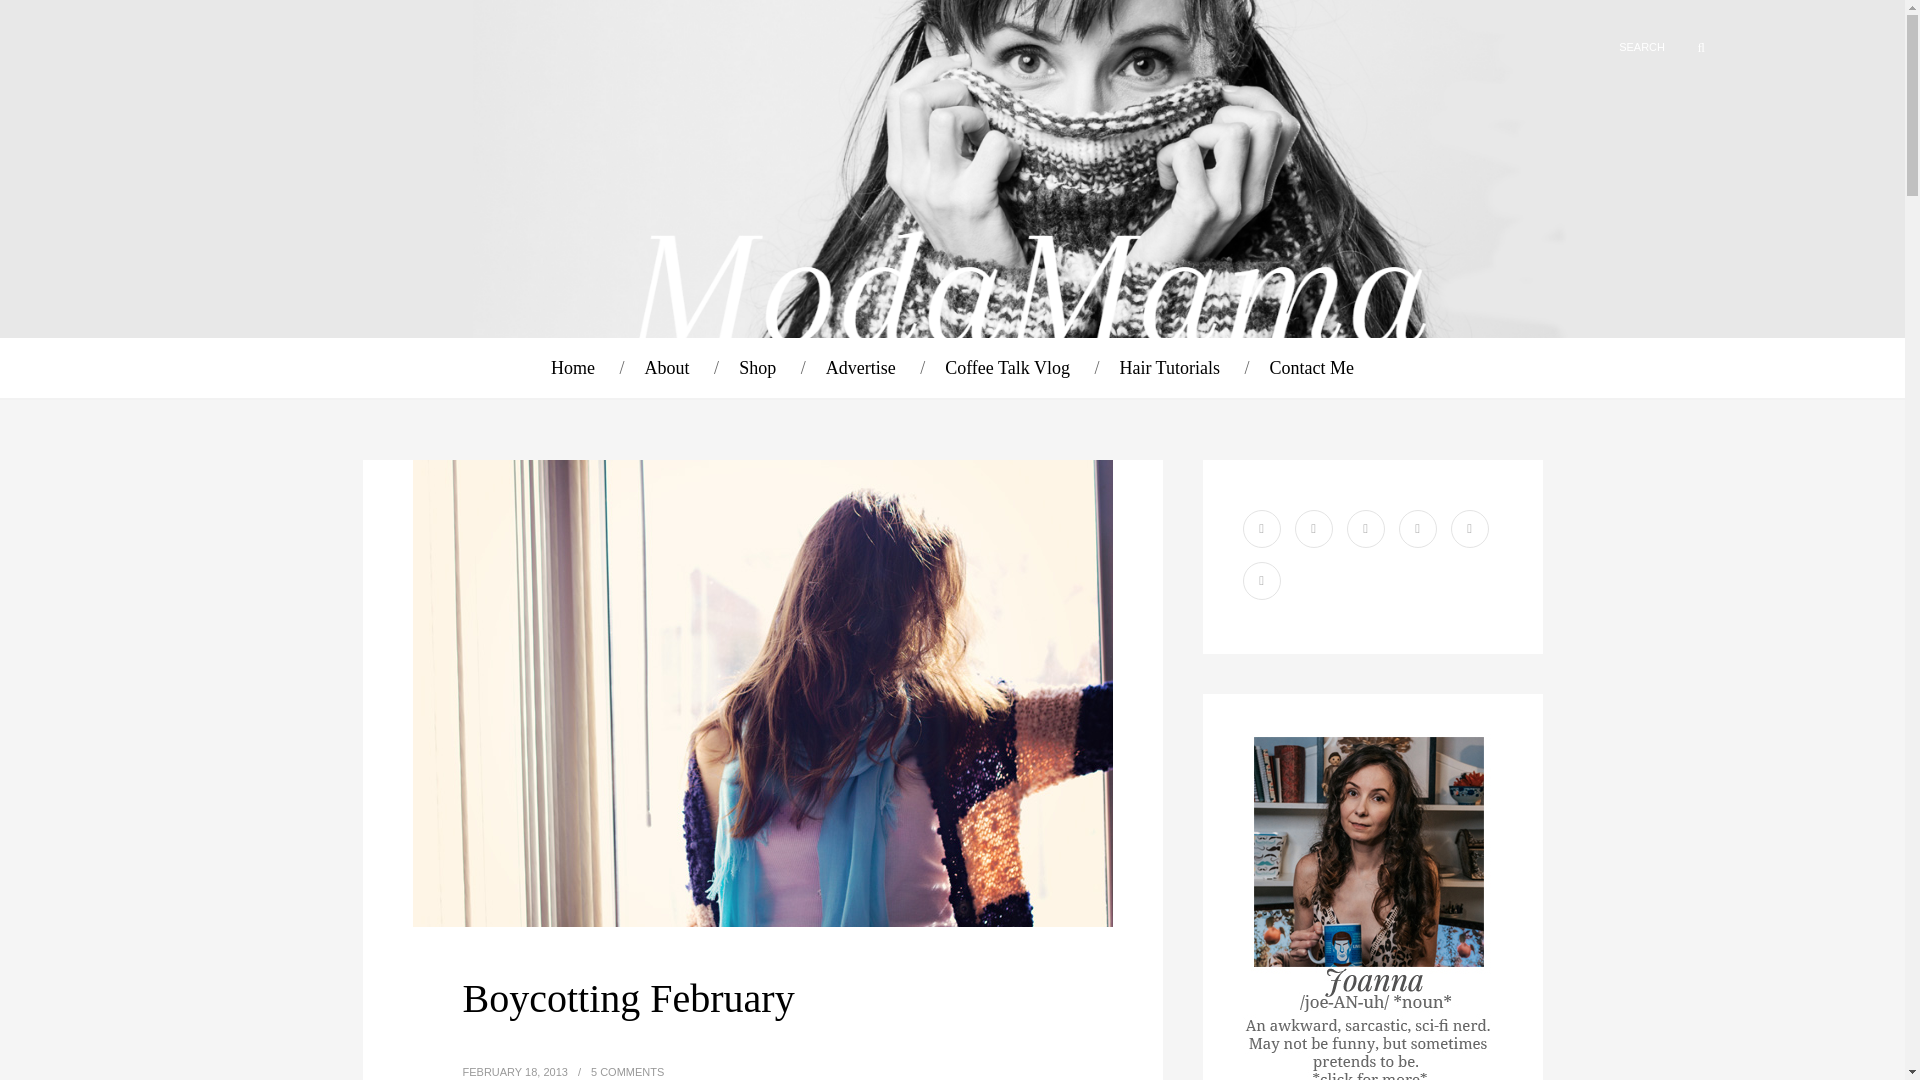 This screenshot has height=1080, width=1920. I want to click on Search, so click(1689, 47).